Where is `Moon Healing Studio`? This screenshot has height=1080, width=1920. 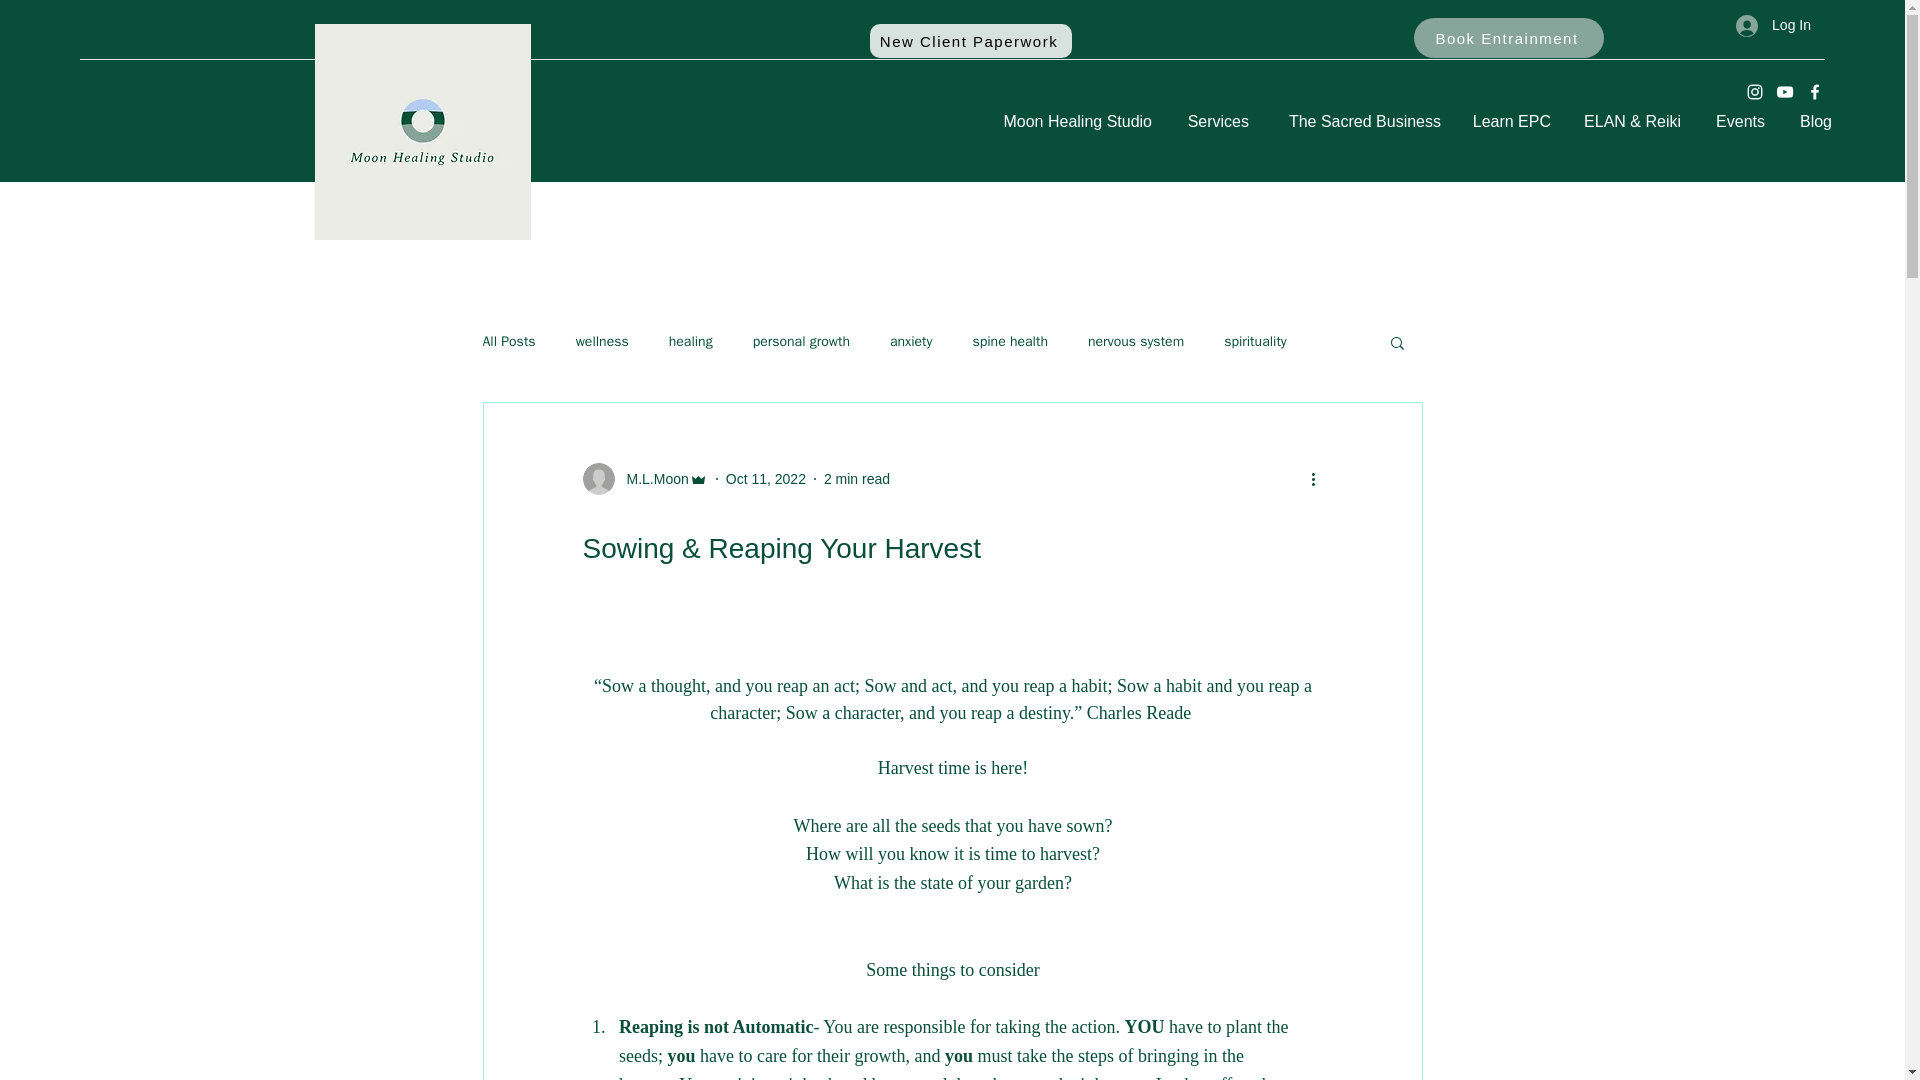 Moon Healing Studio is located at coordinates (1071, 121).